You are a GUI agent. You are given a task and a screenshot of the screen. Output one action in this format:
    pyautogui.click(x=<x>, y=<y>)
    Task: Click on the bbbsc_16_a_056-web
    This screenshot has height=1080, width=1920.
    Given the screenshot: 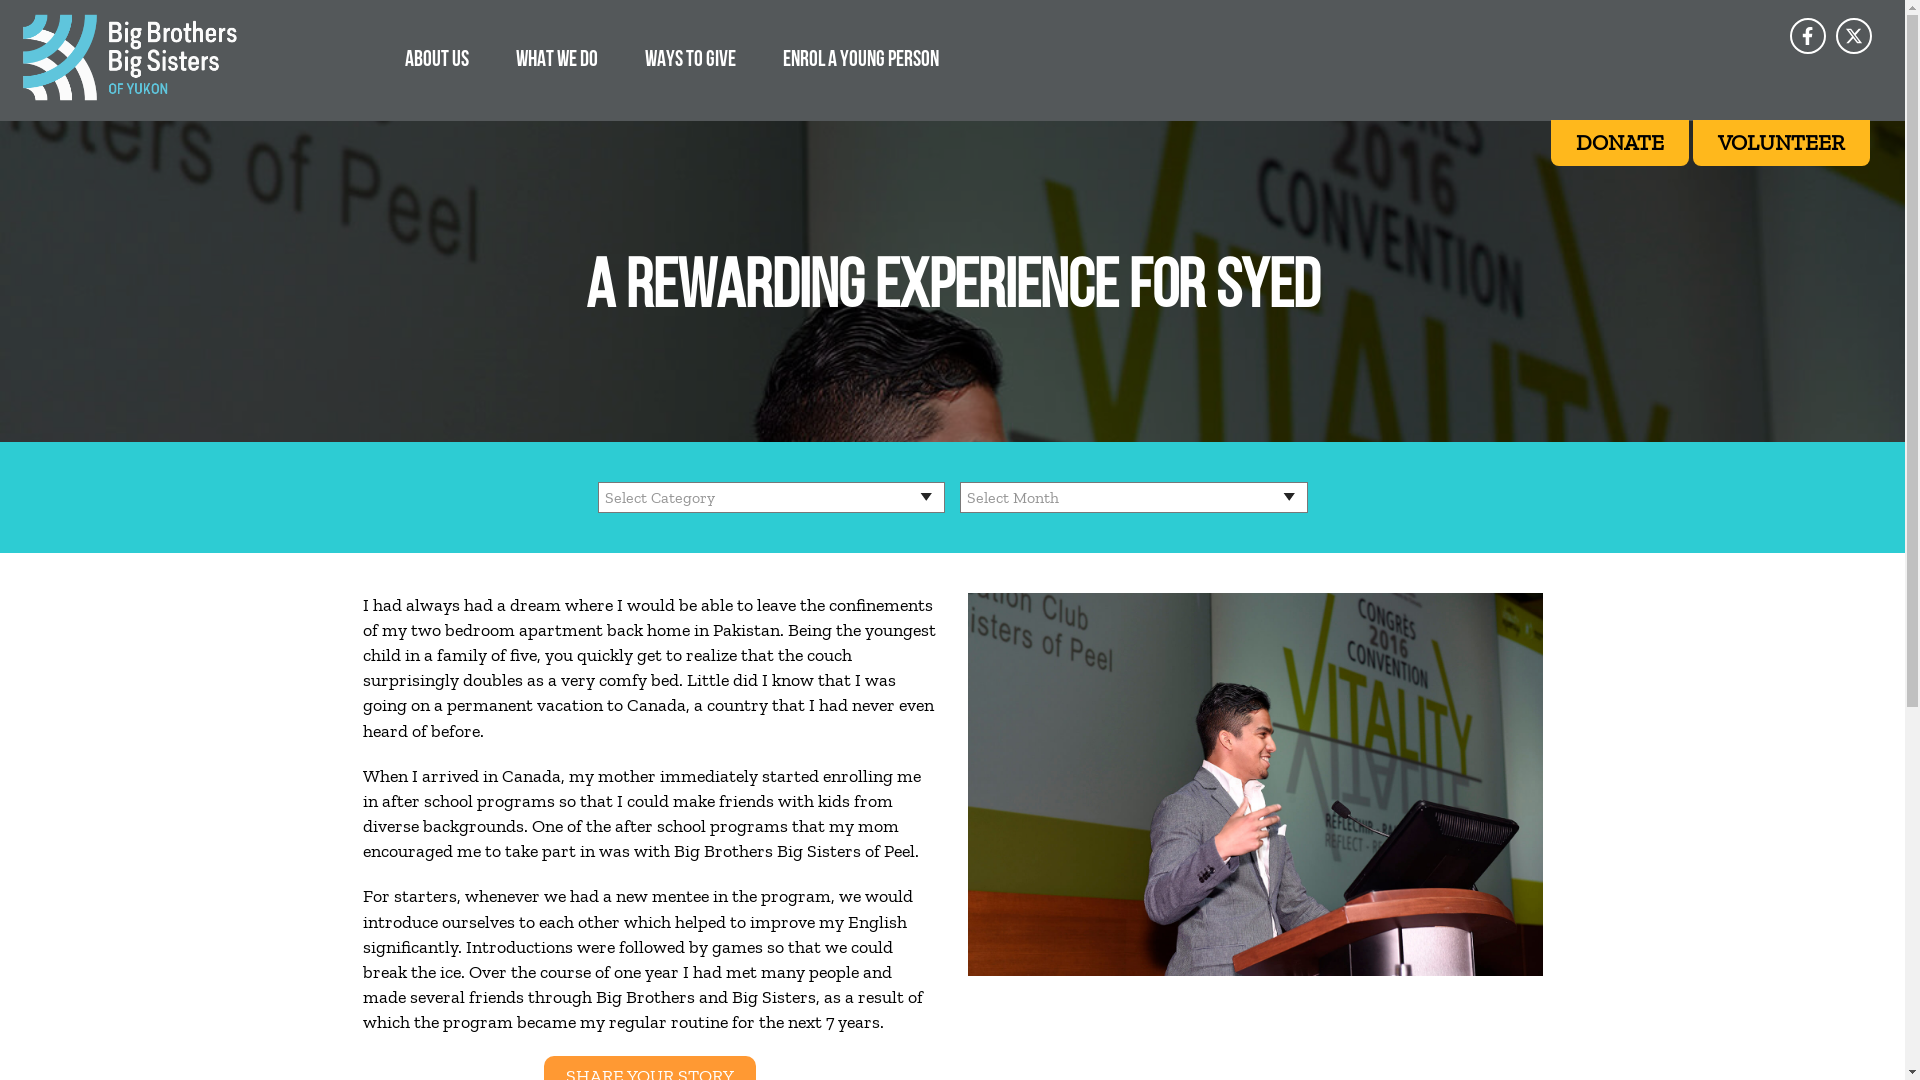 What is the action you would take?
    pyautogui.click(x=1256, y=785)
    